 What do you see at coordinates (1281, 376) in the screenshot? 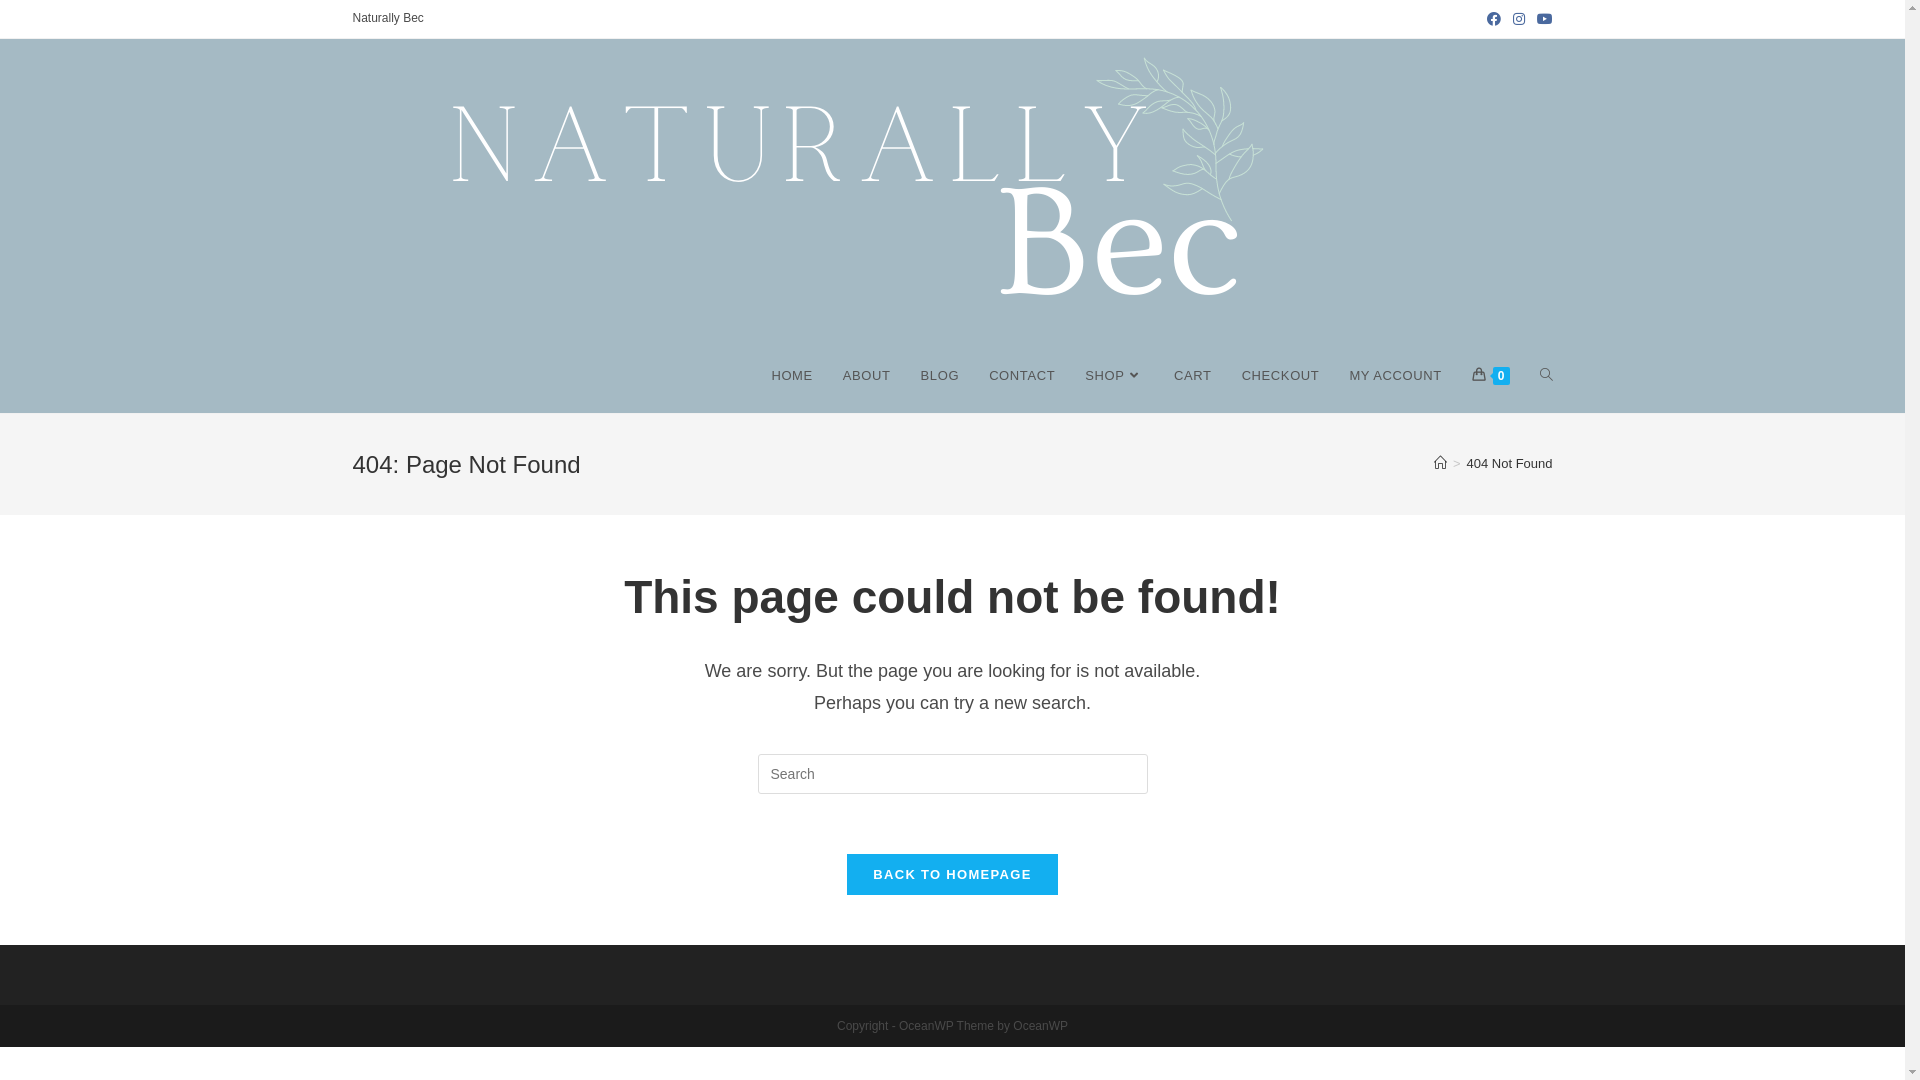
I see `CHECKOUT` at bounding box center [1281, 376].